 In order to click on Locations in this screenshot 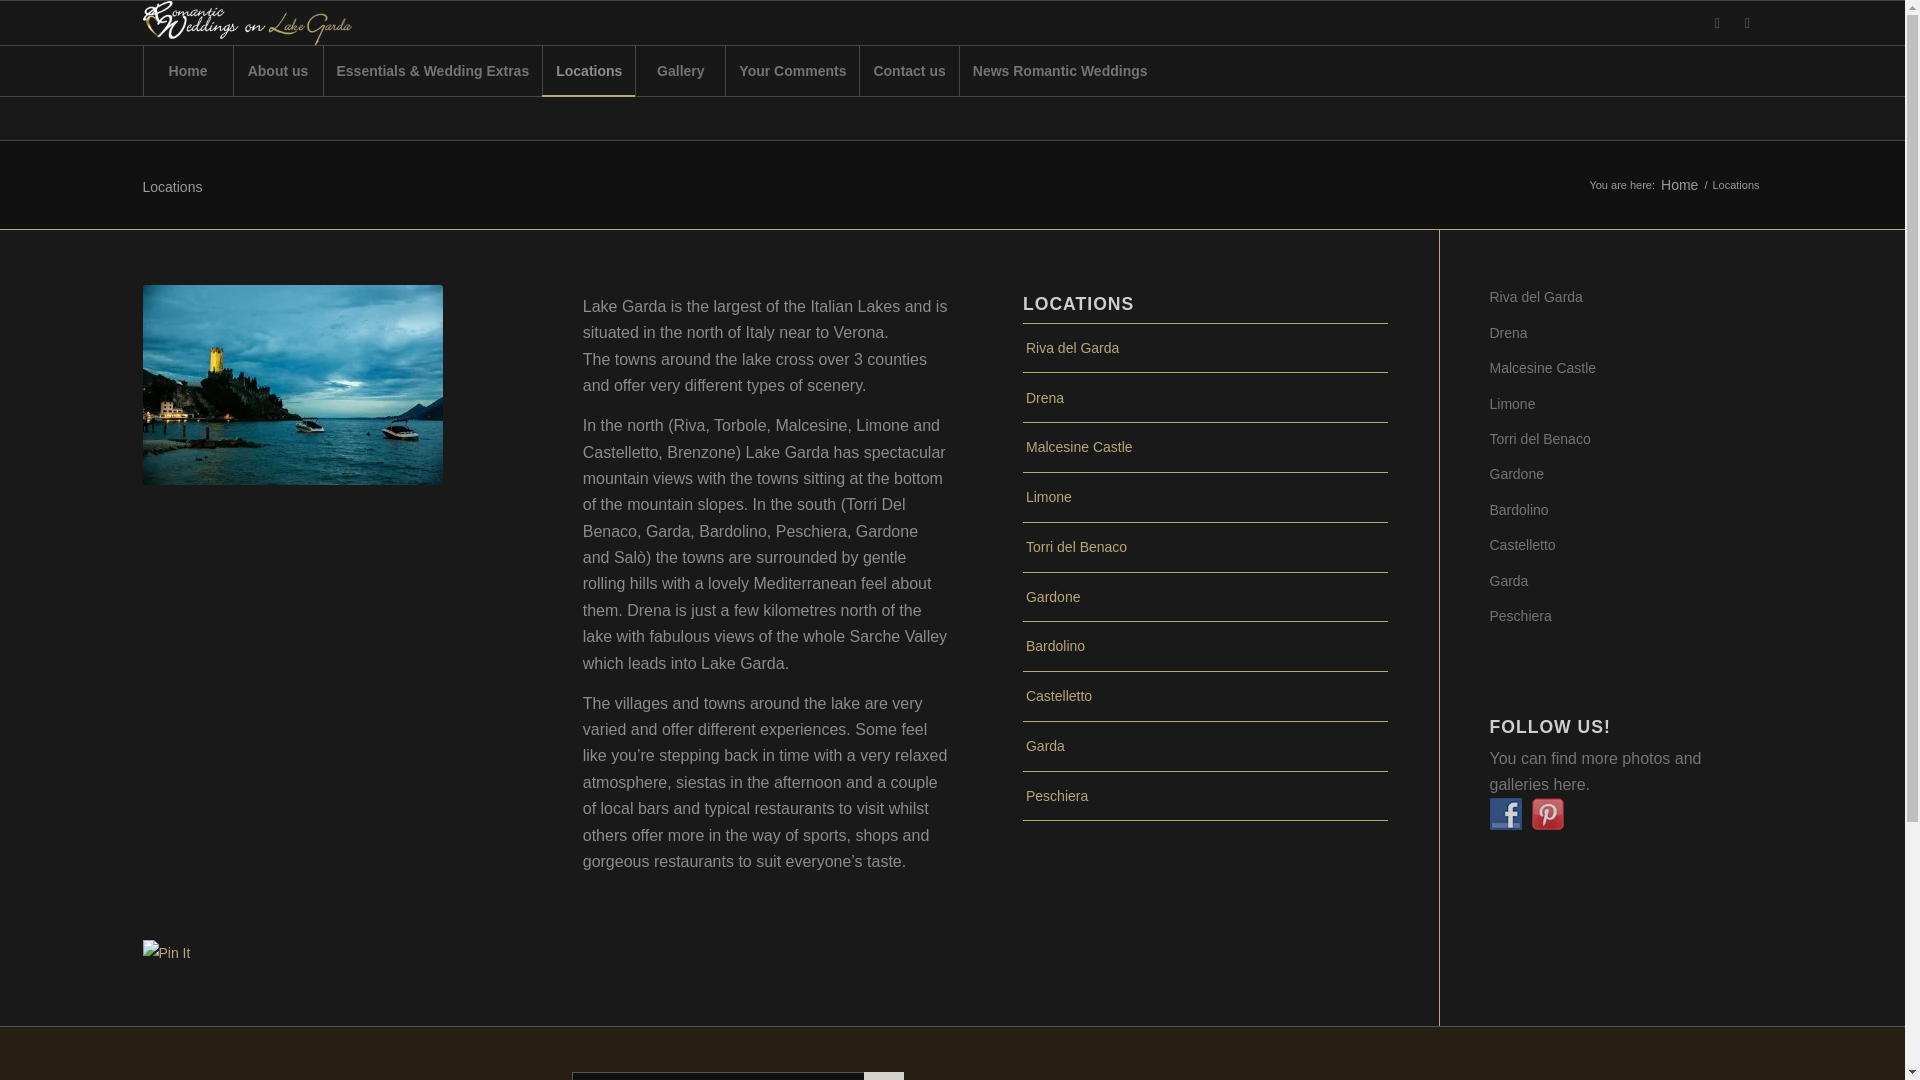, I will do `click(588, 71)`.